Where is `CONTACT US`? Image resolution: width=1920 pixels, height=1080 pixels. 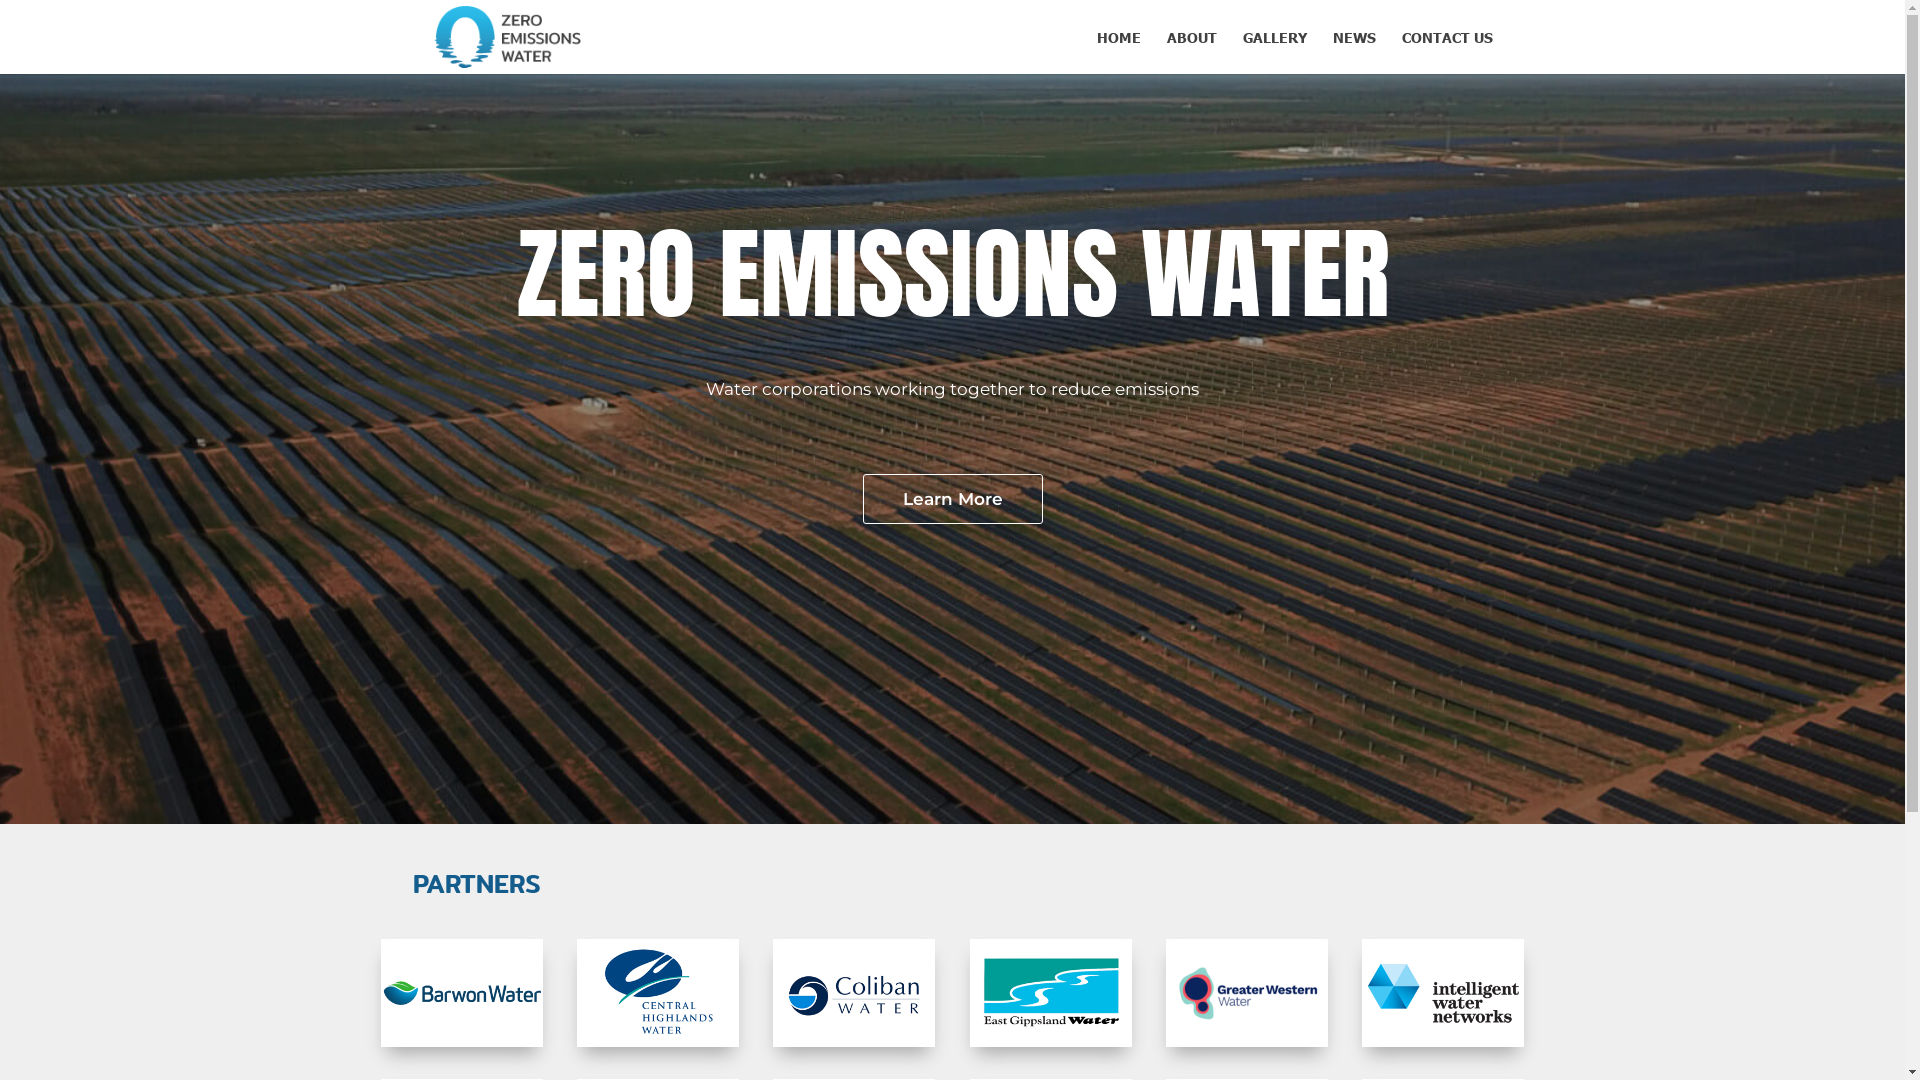 CONTACT US is located at coordinates (1448, 52).